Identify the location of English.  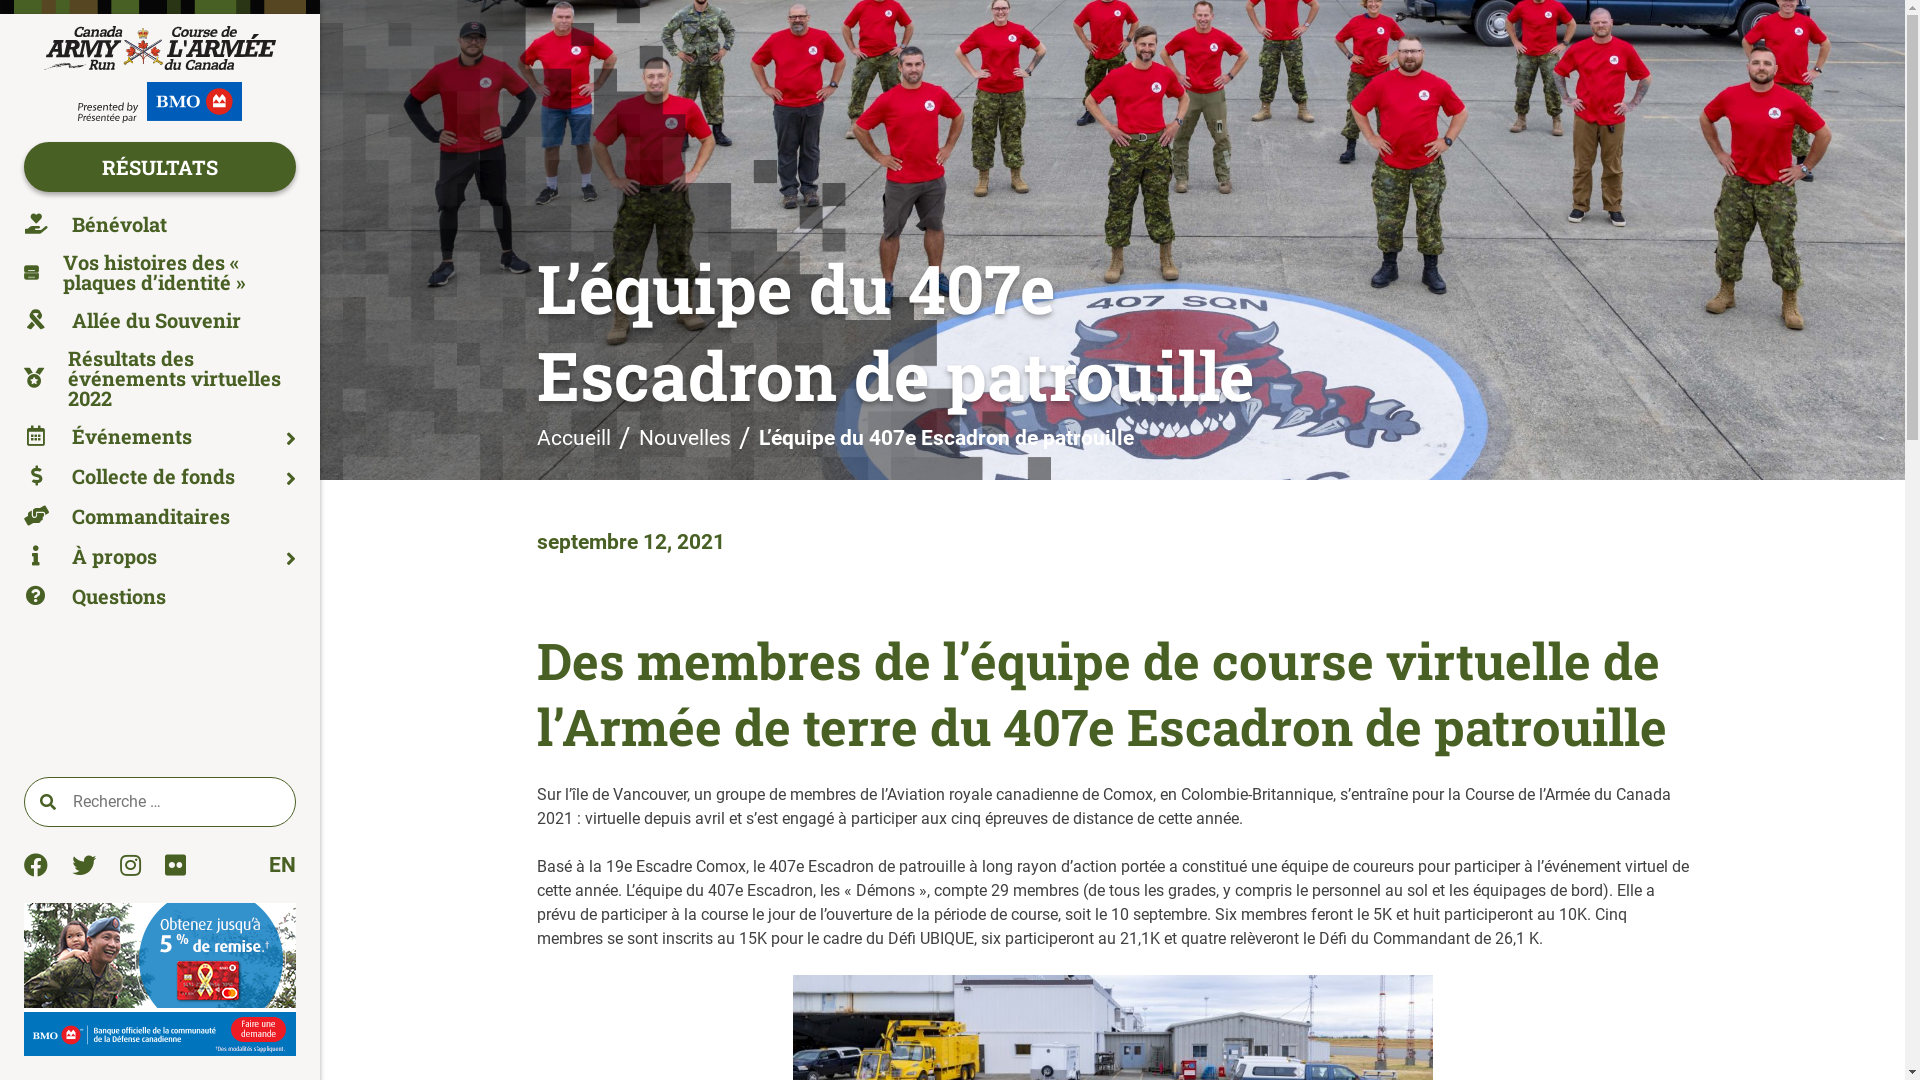
(282, 865).